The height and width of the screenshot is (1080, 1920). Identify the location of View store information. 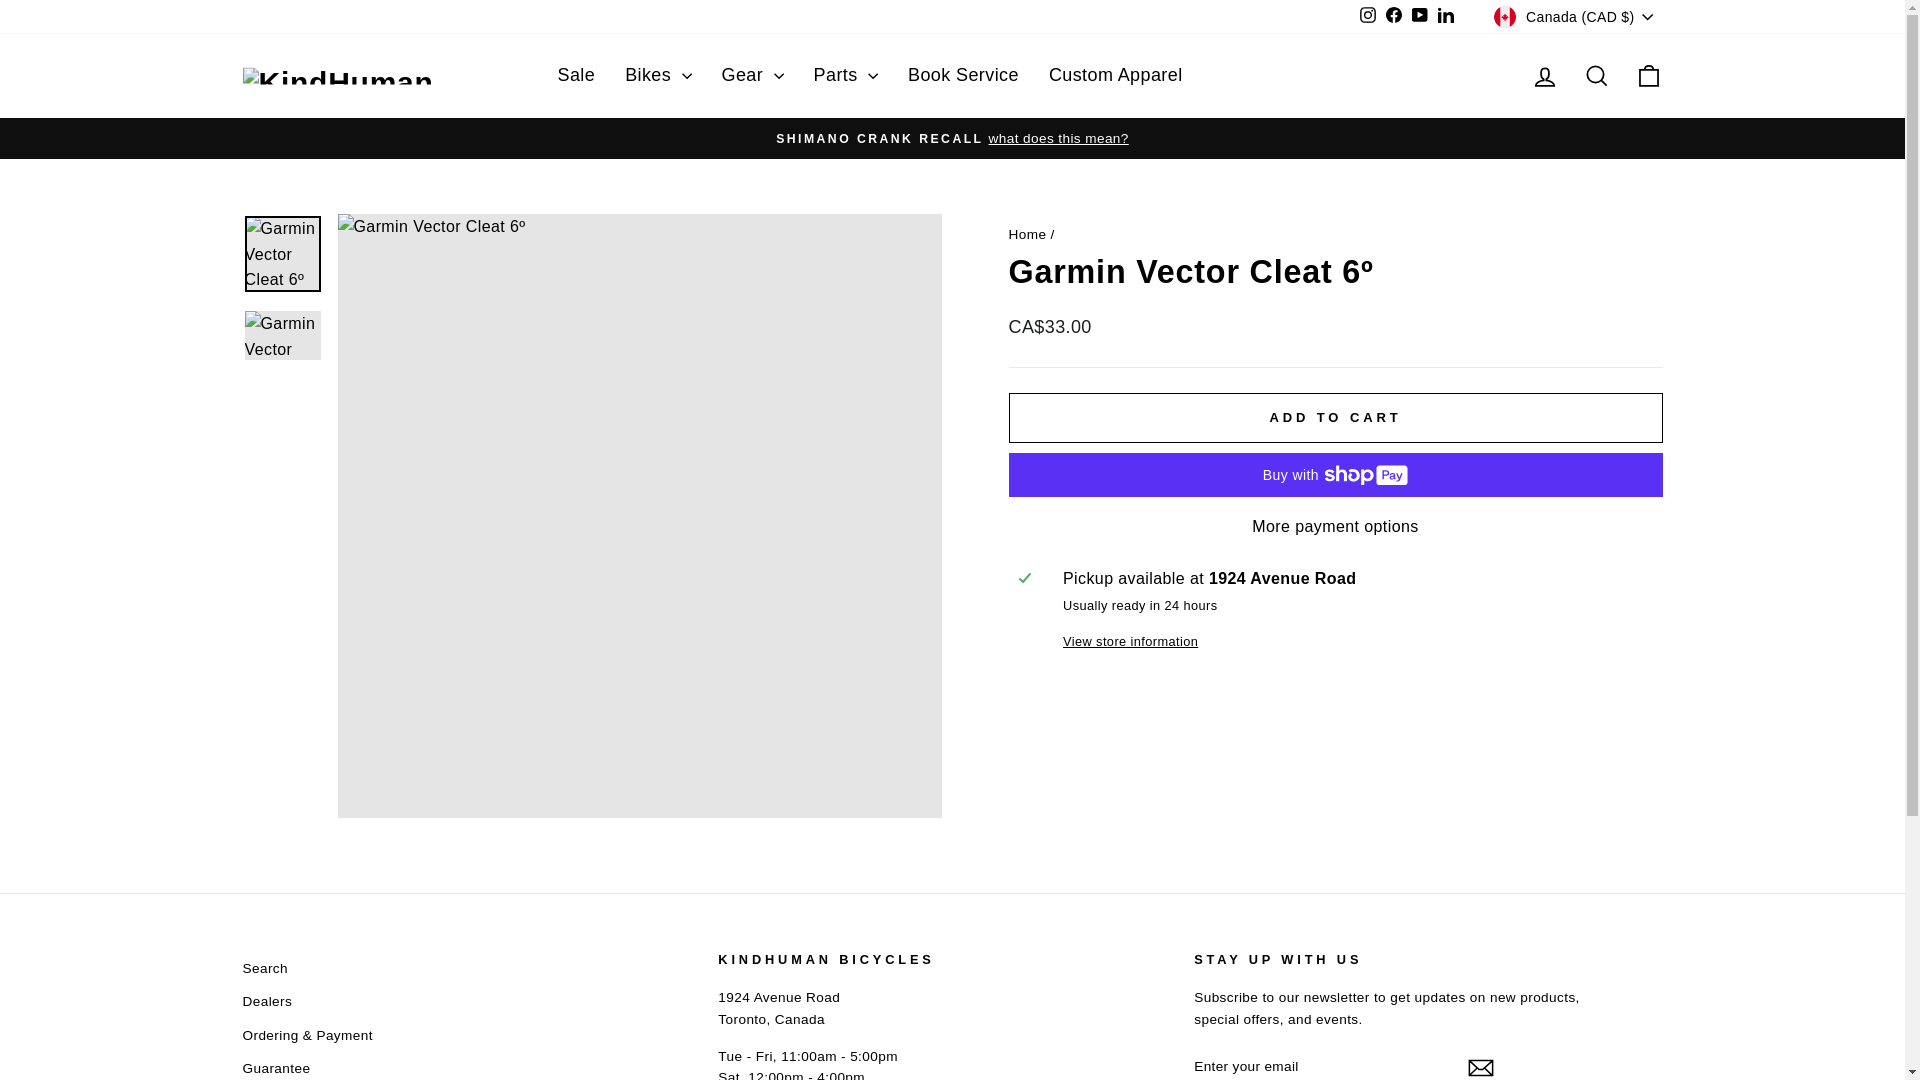
(1358, 642).